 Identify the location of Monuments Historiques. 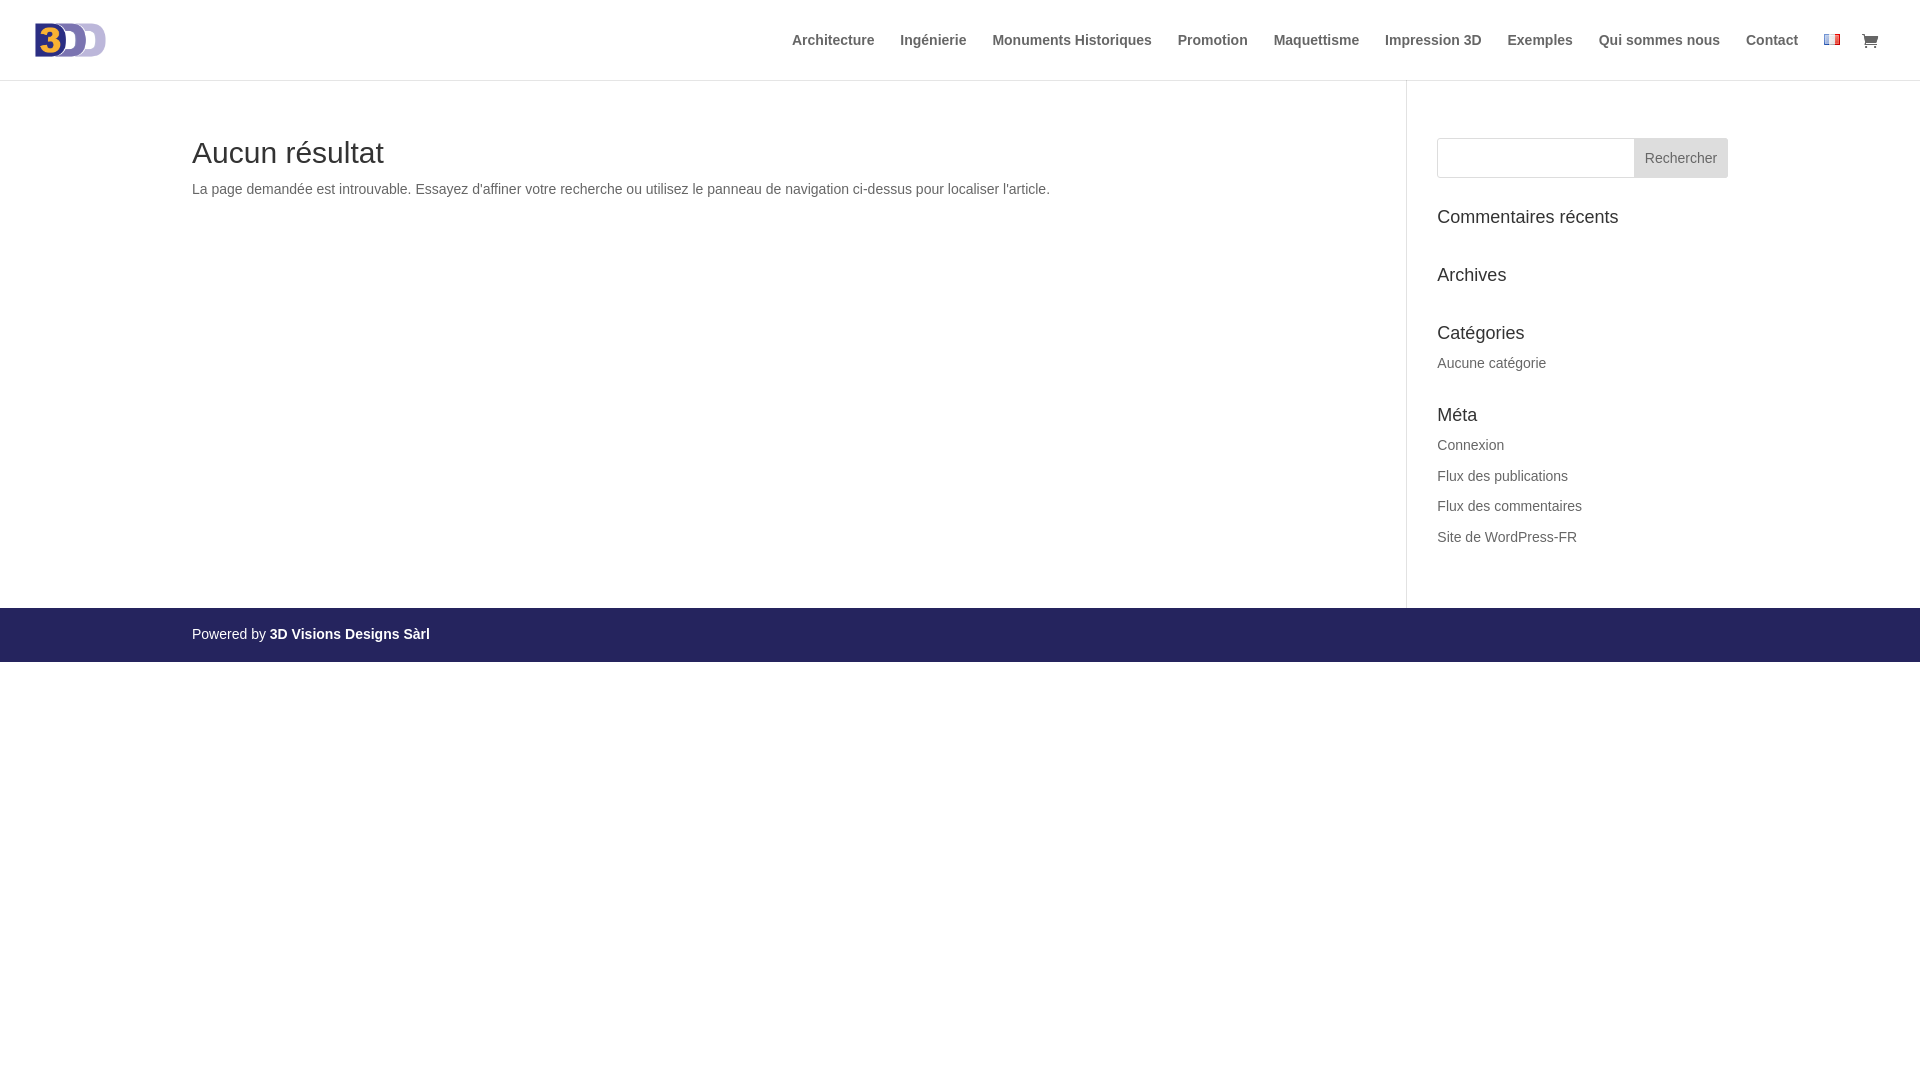
(1072, 56).